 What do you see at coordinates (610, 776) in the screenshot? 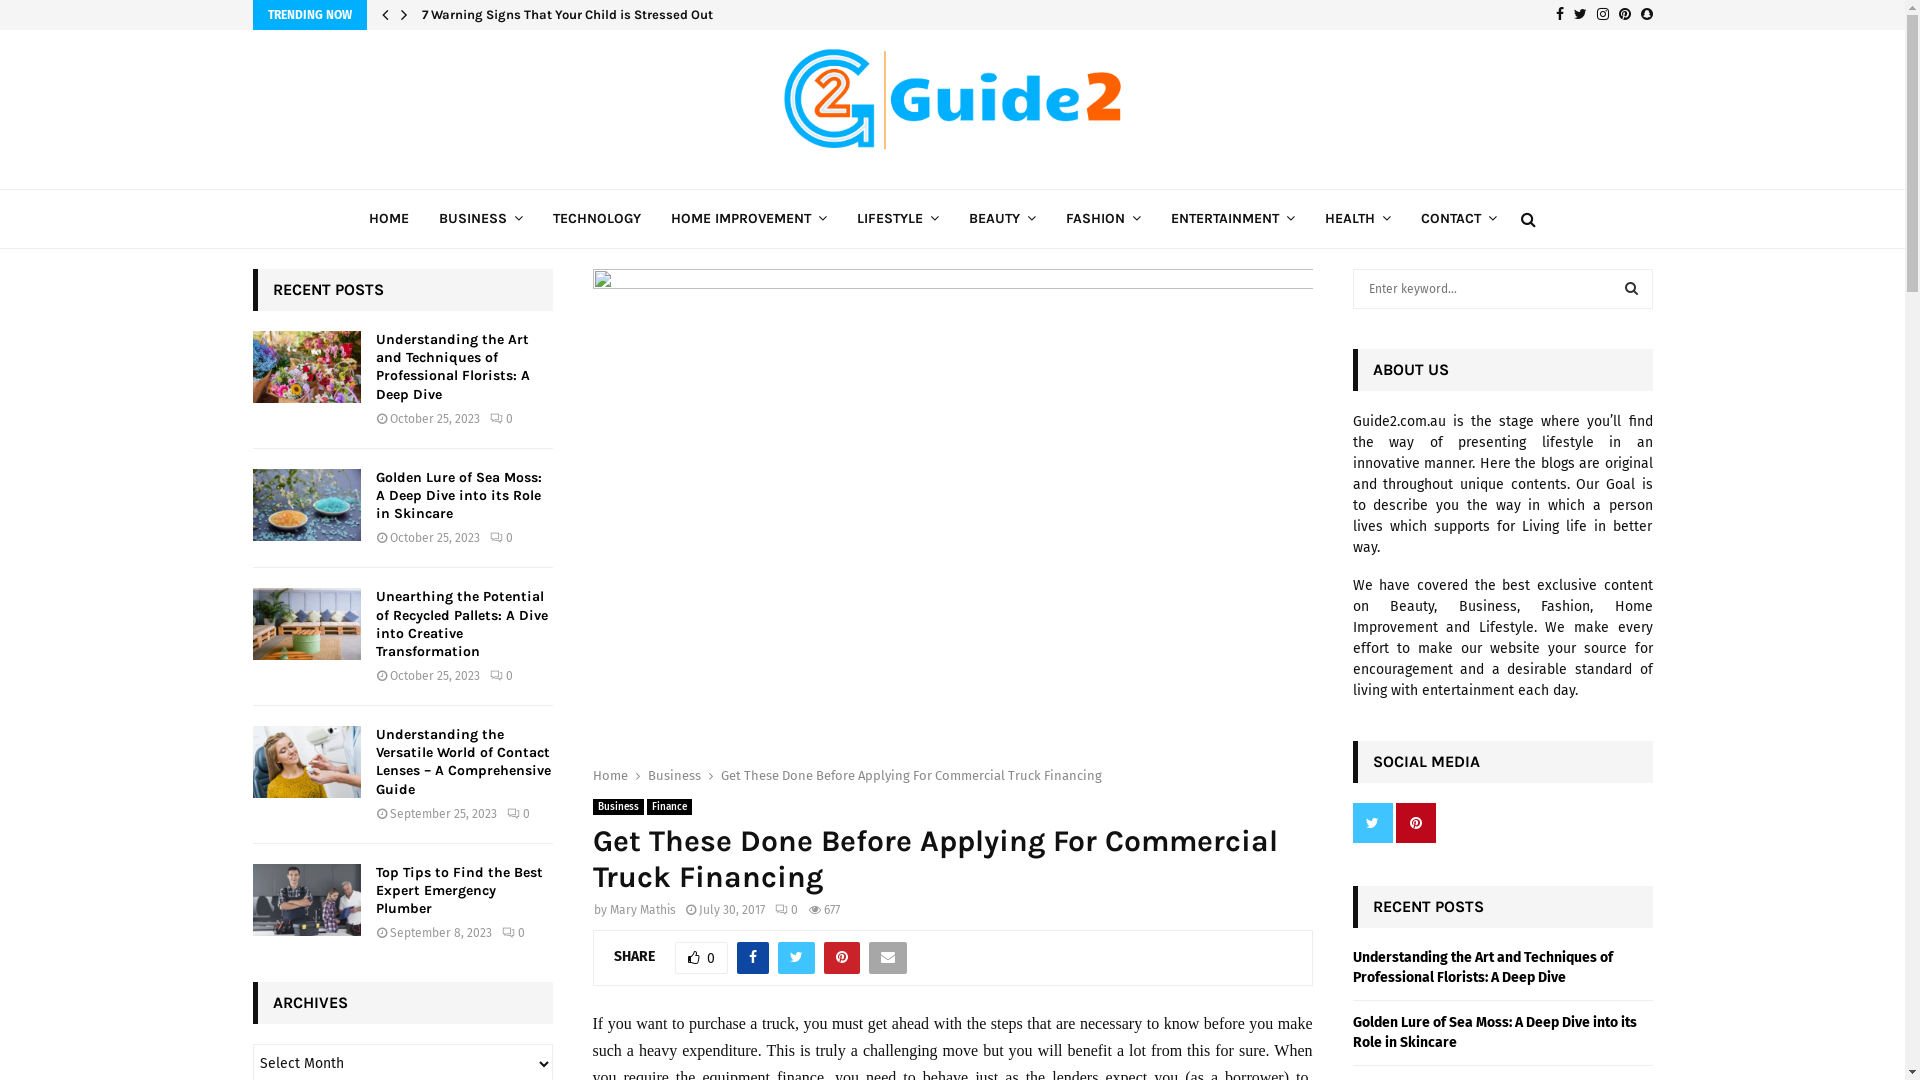
I see `Home` at bounding box center [610, 776].